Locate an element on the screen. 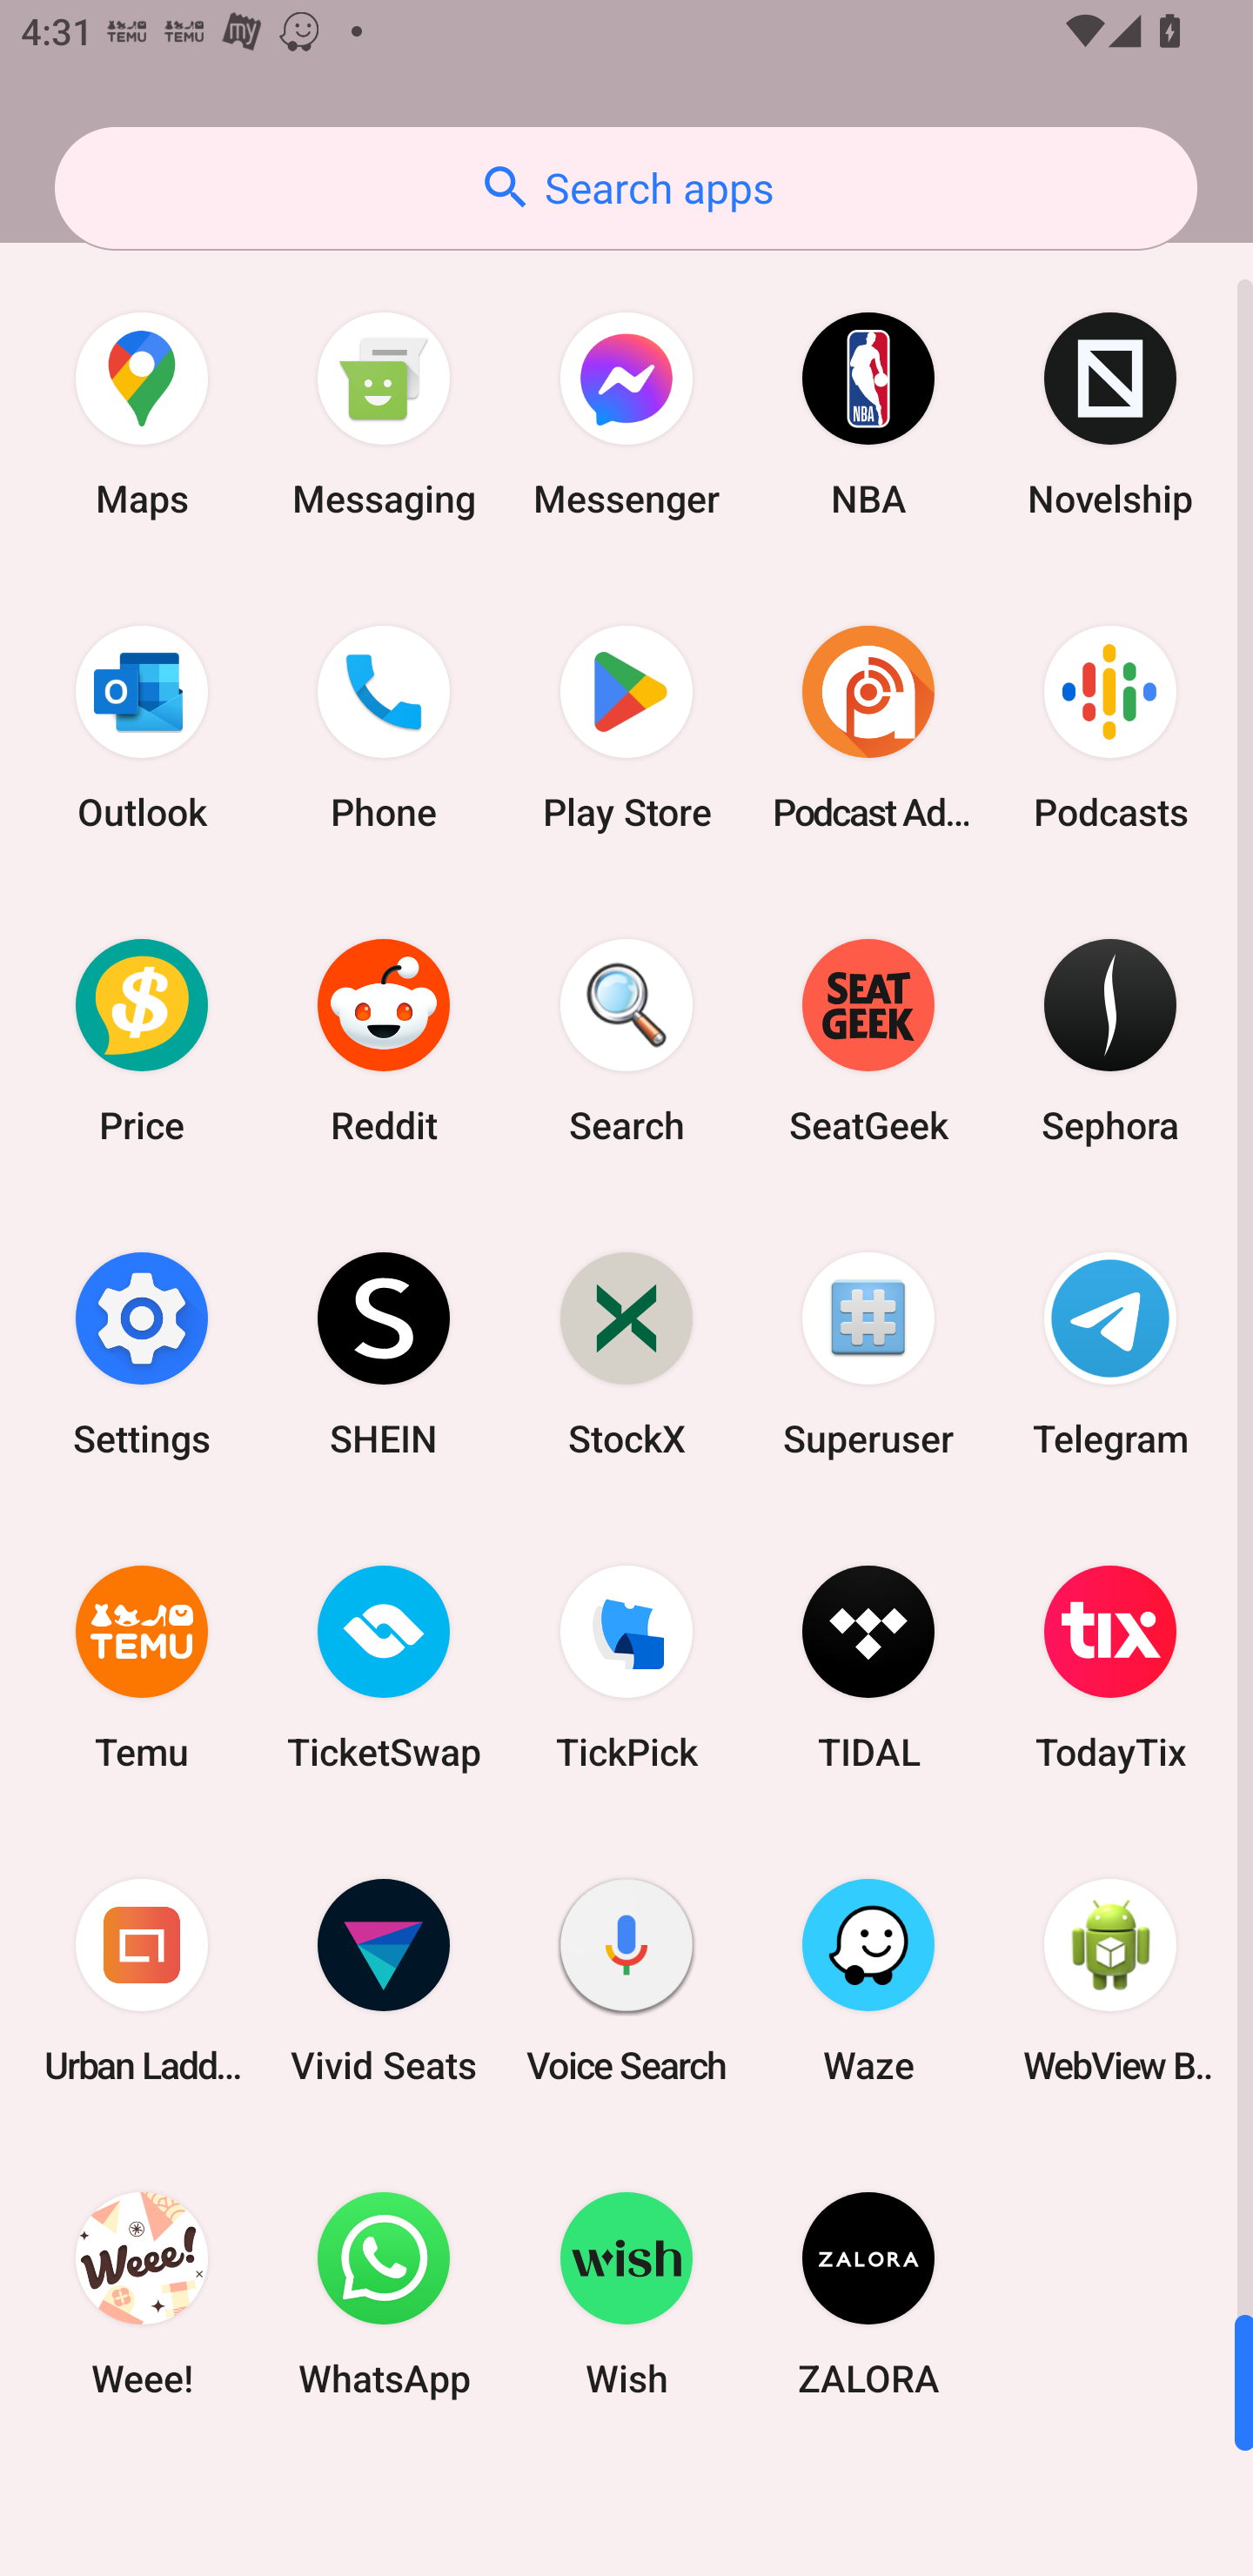  SHEIN is located at coordinates (384, 1353).